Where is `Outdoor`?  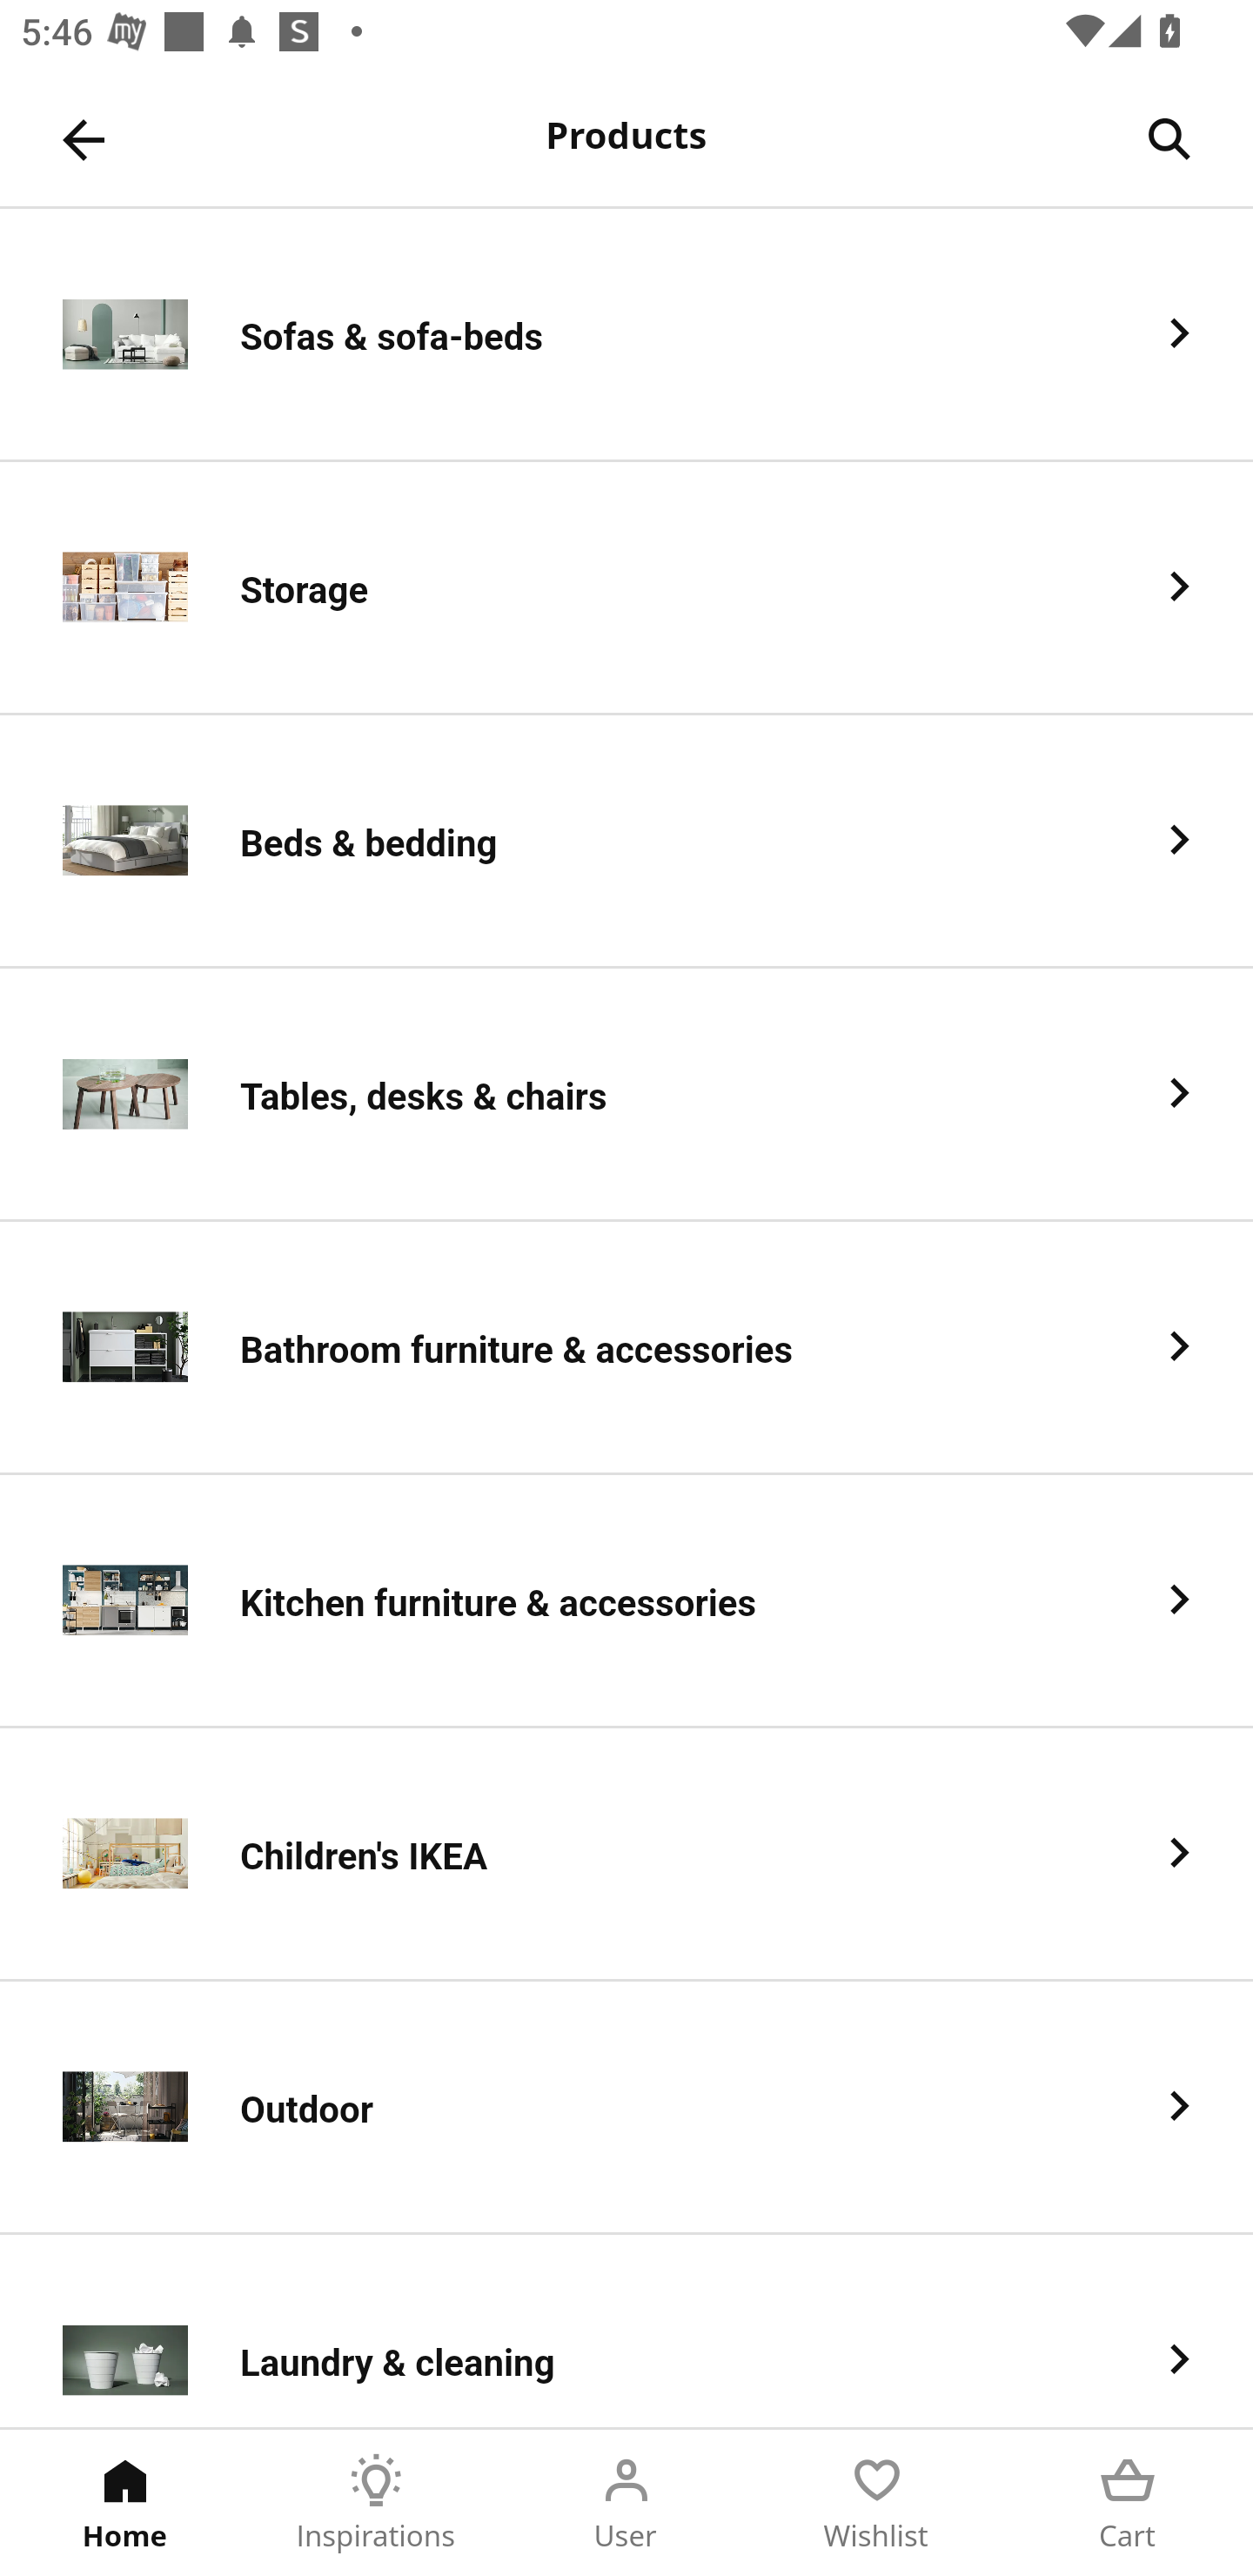
Outdoor is located at coordinates (626, 2108).